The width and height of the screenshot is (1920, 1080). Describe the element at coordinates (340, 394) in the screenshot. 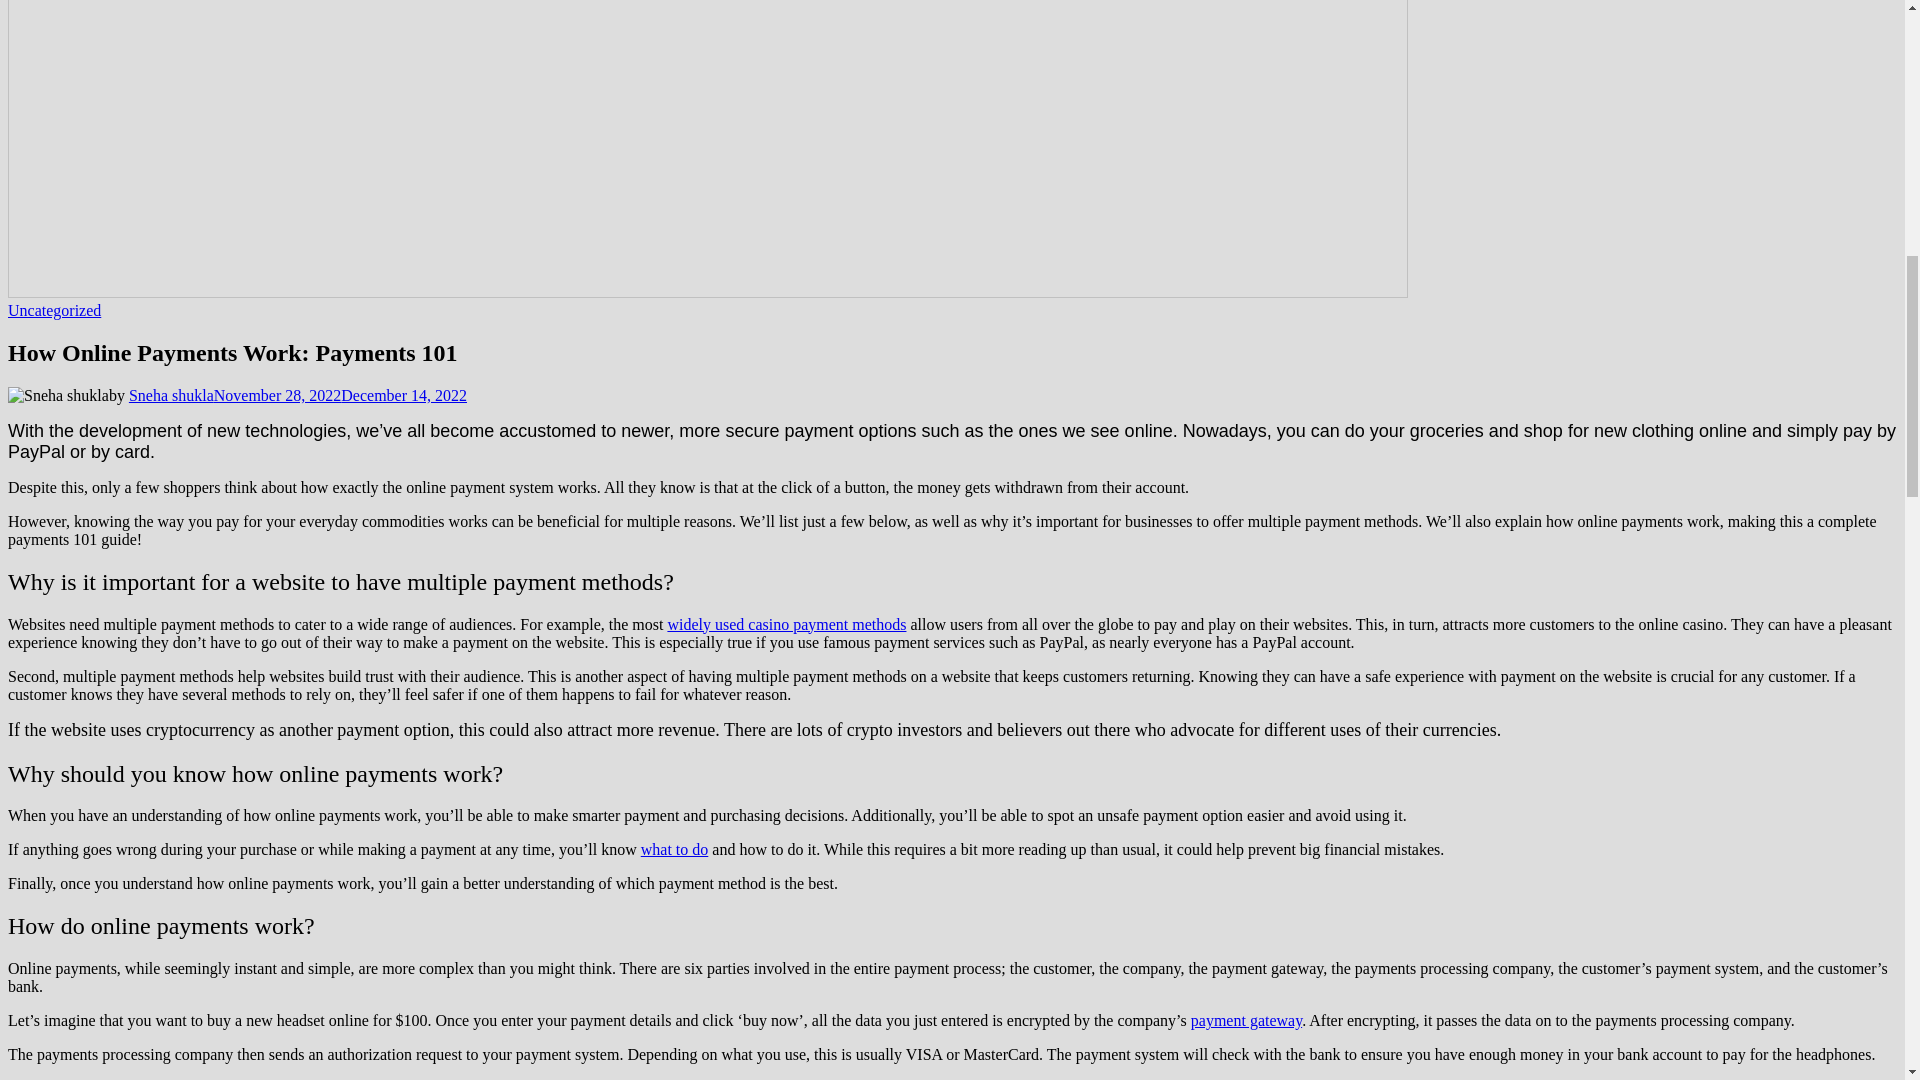

I see `November 28, 2022December 14, 2022` at that location.